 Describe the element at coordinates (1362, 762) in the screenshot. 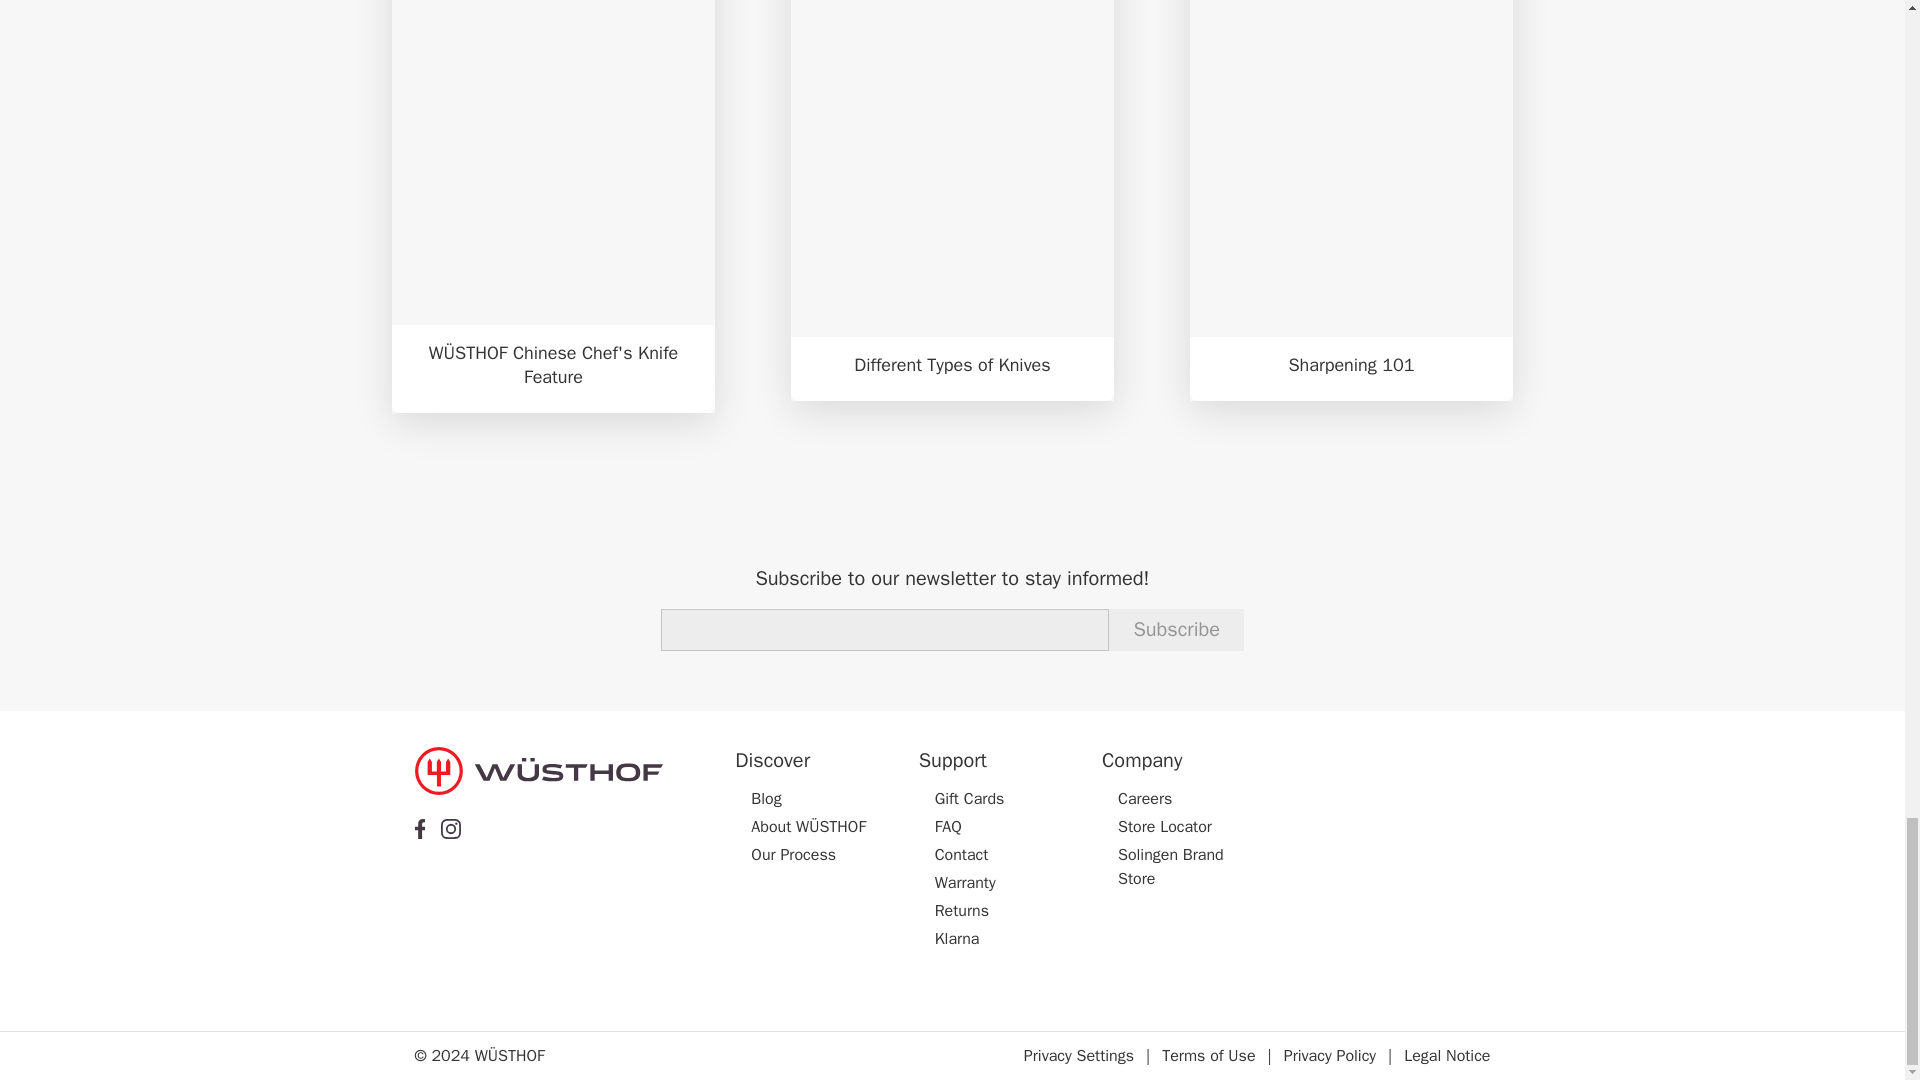

I see `Mastercard` at that location.